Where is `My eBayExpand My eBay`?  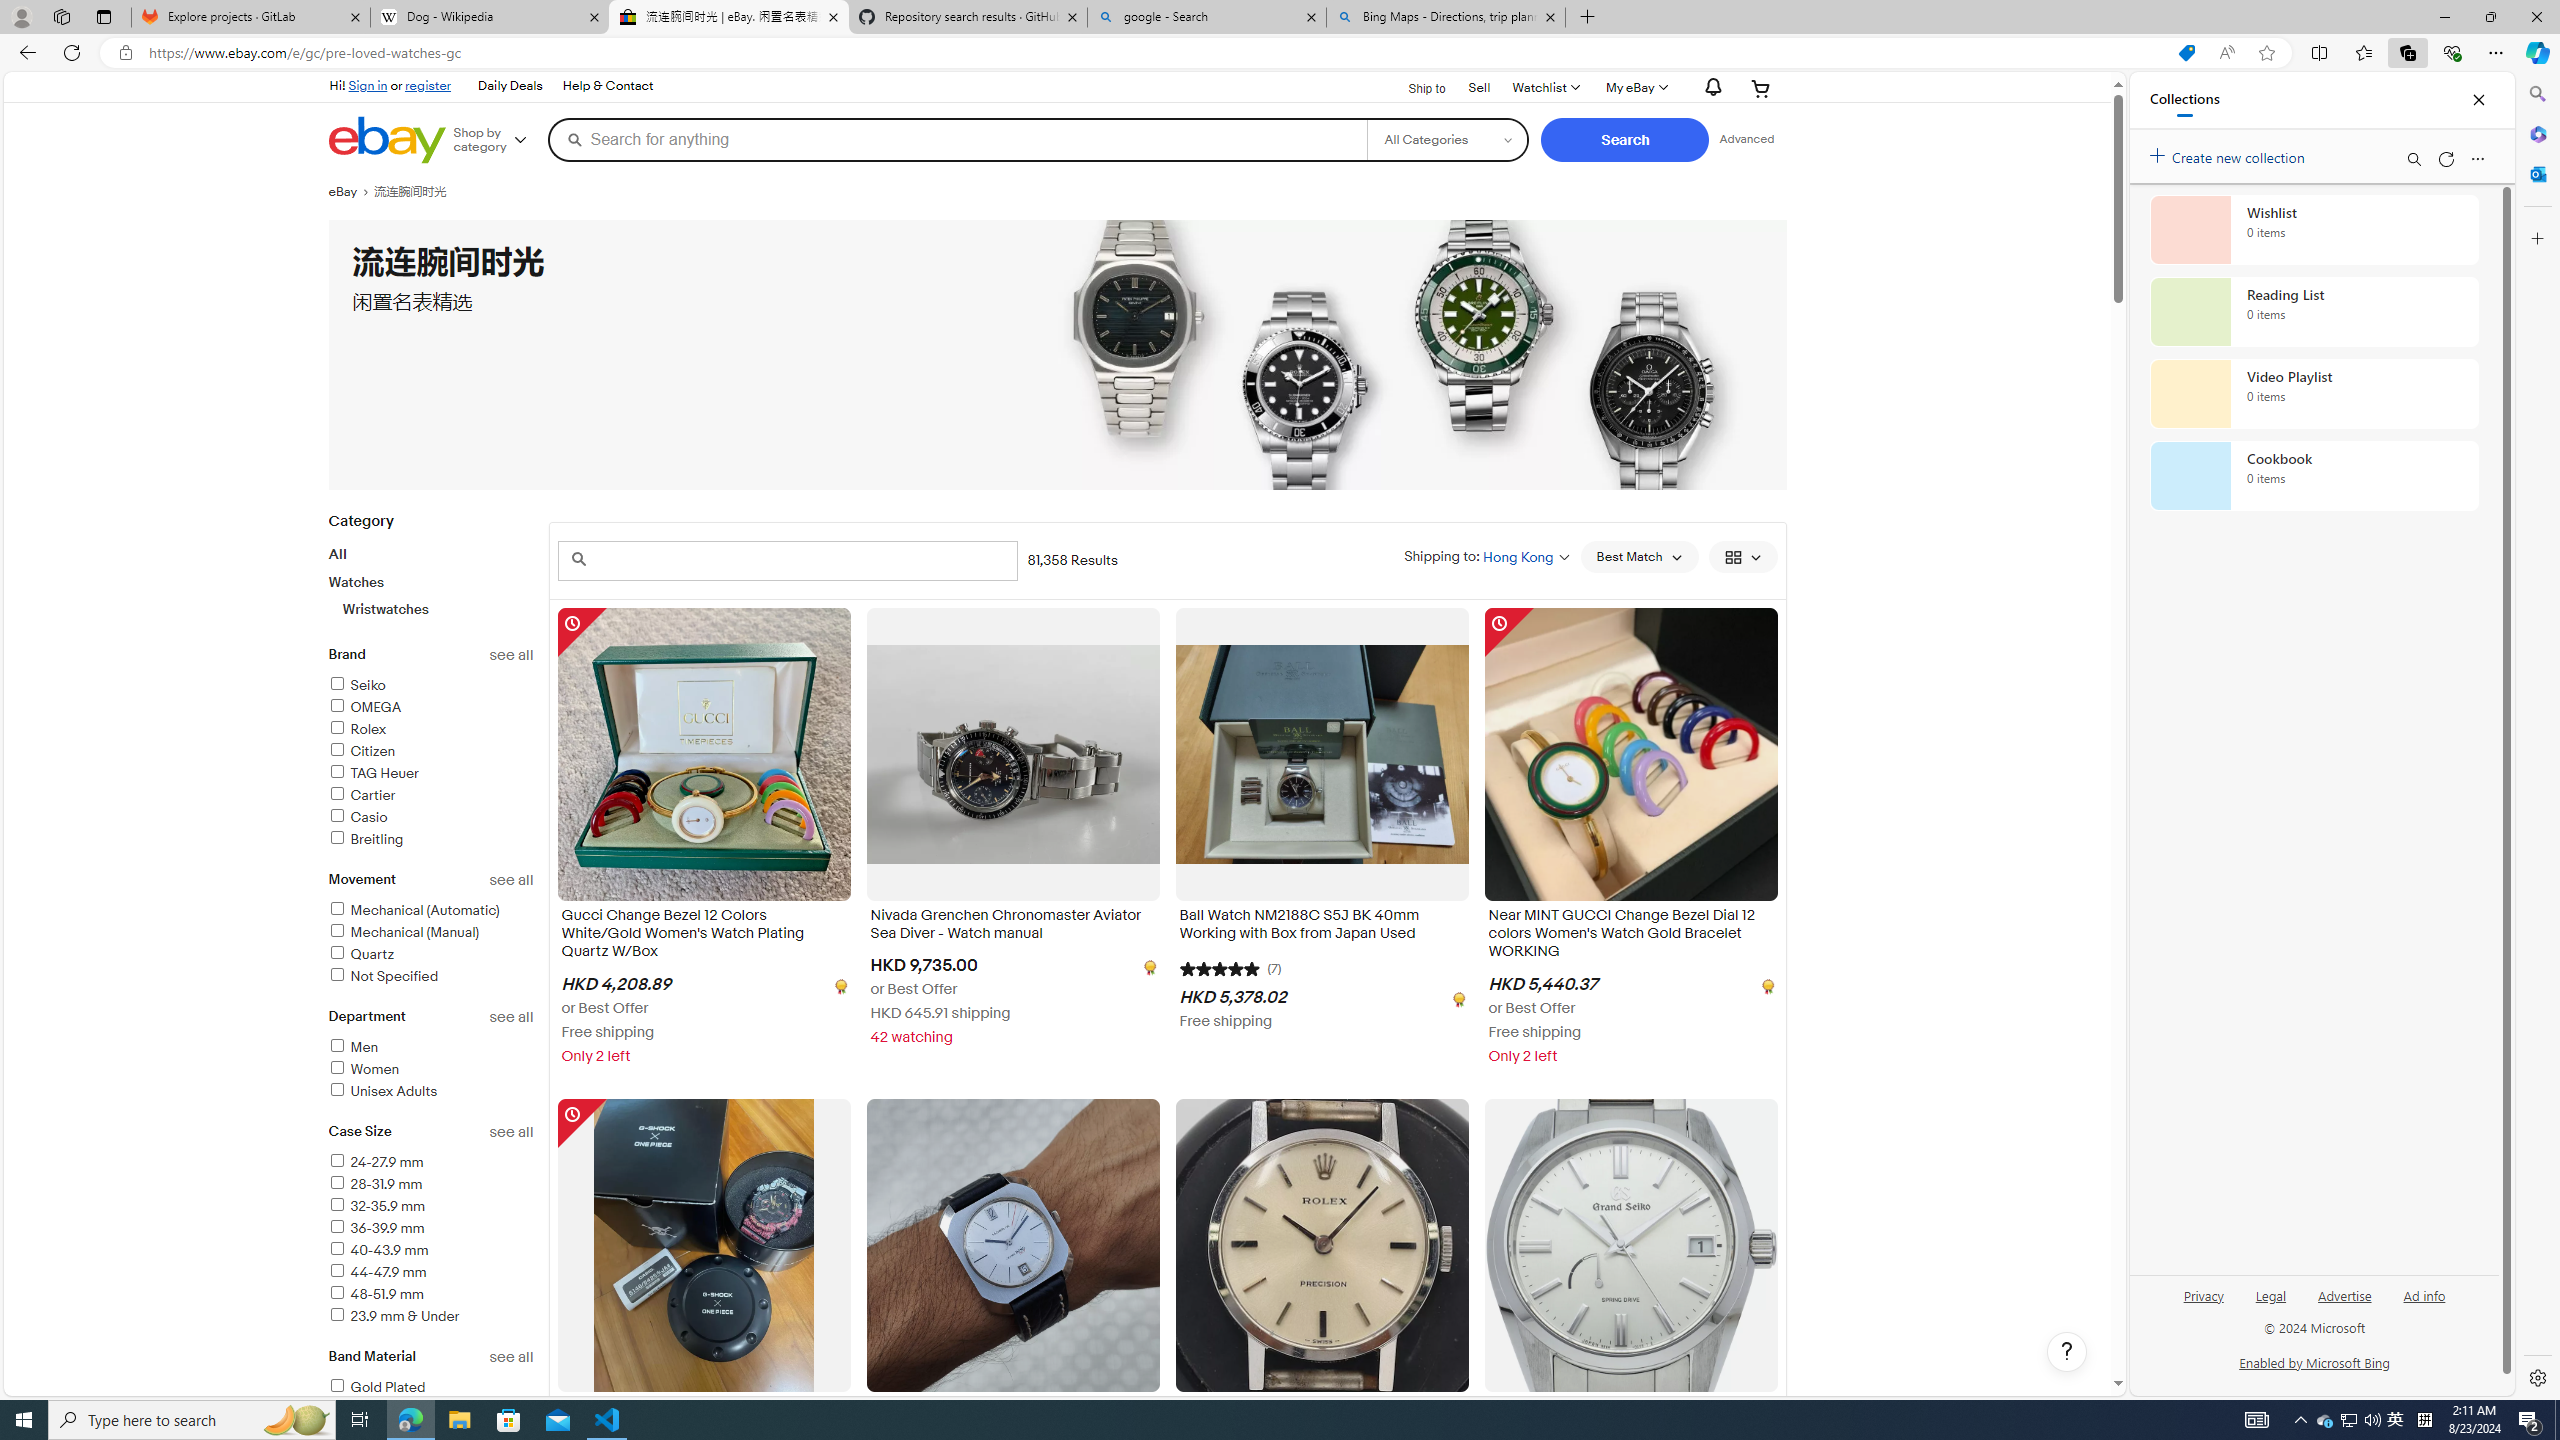 My eBayExpand My eBay is located at coordinates (1635, 88).